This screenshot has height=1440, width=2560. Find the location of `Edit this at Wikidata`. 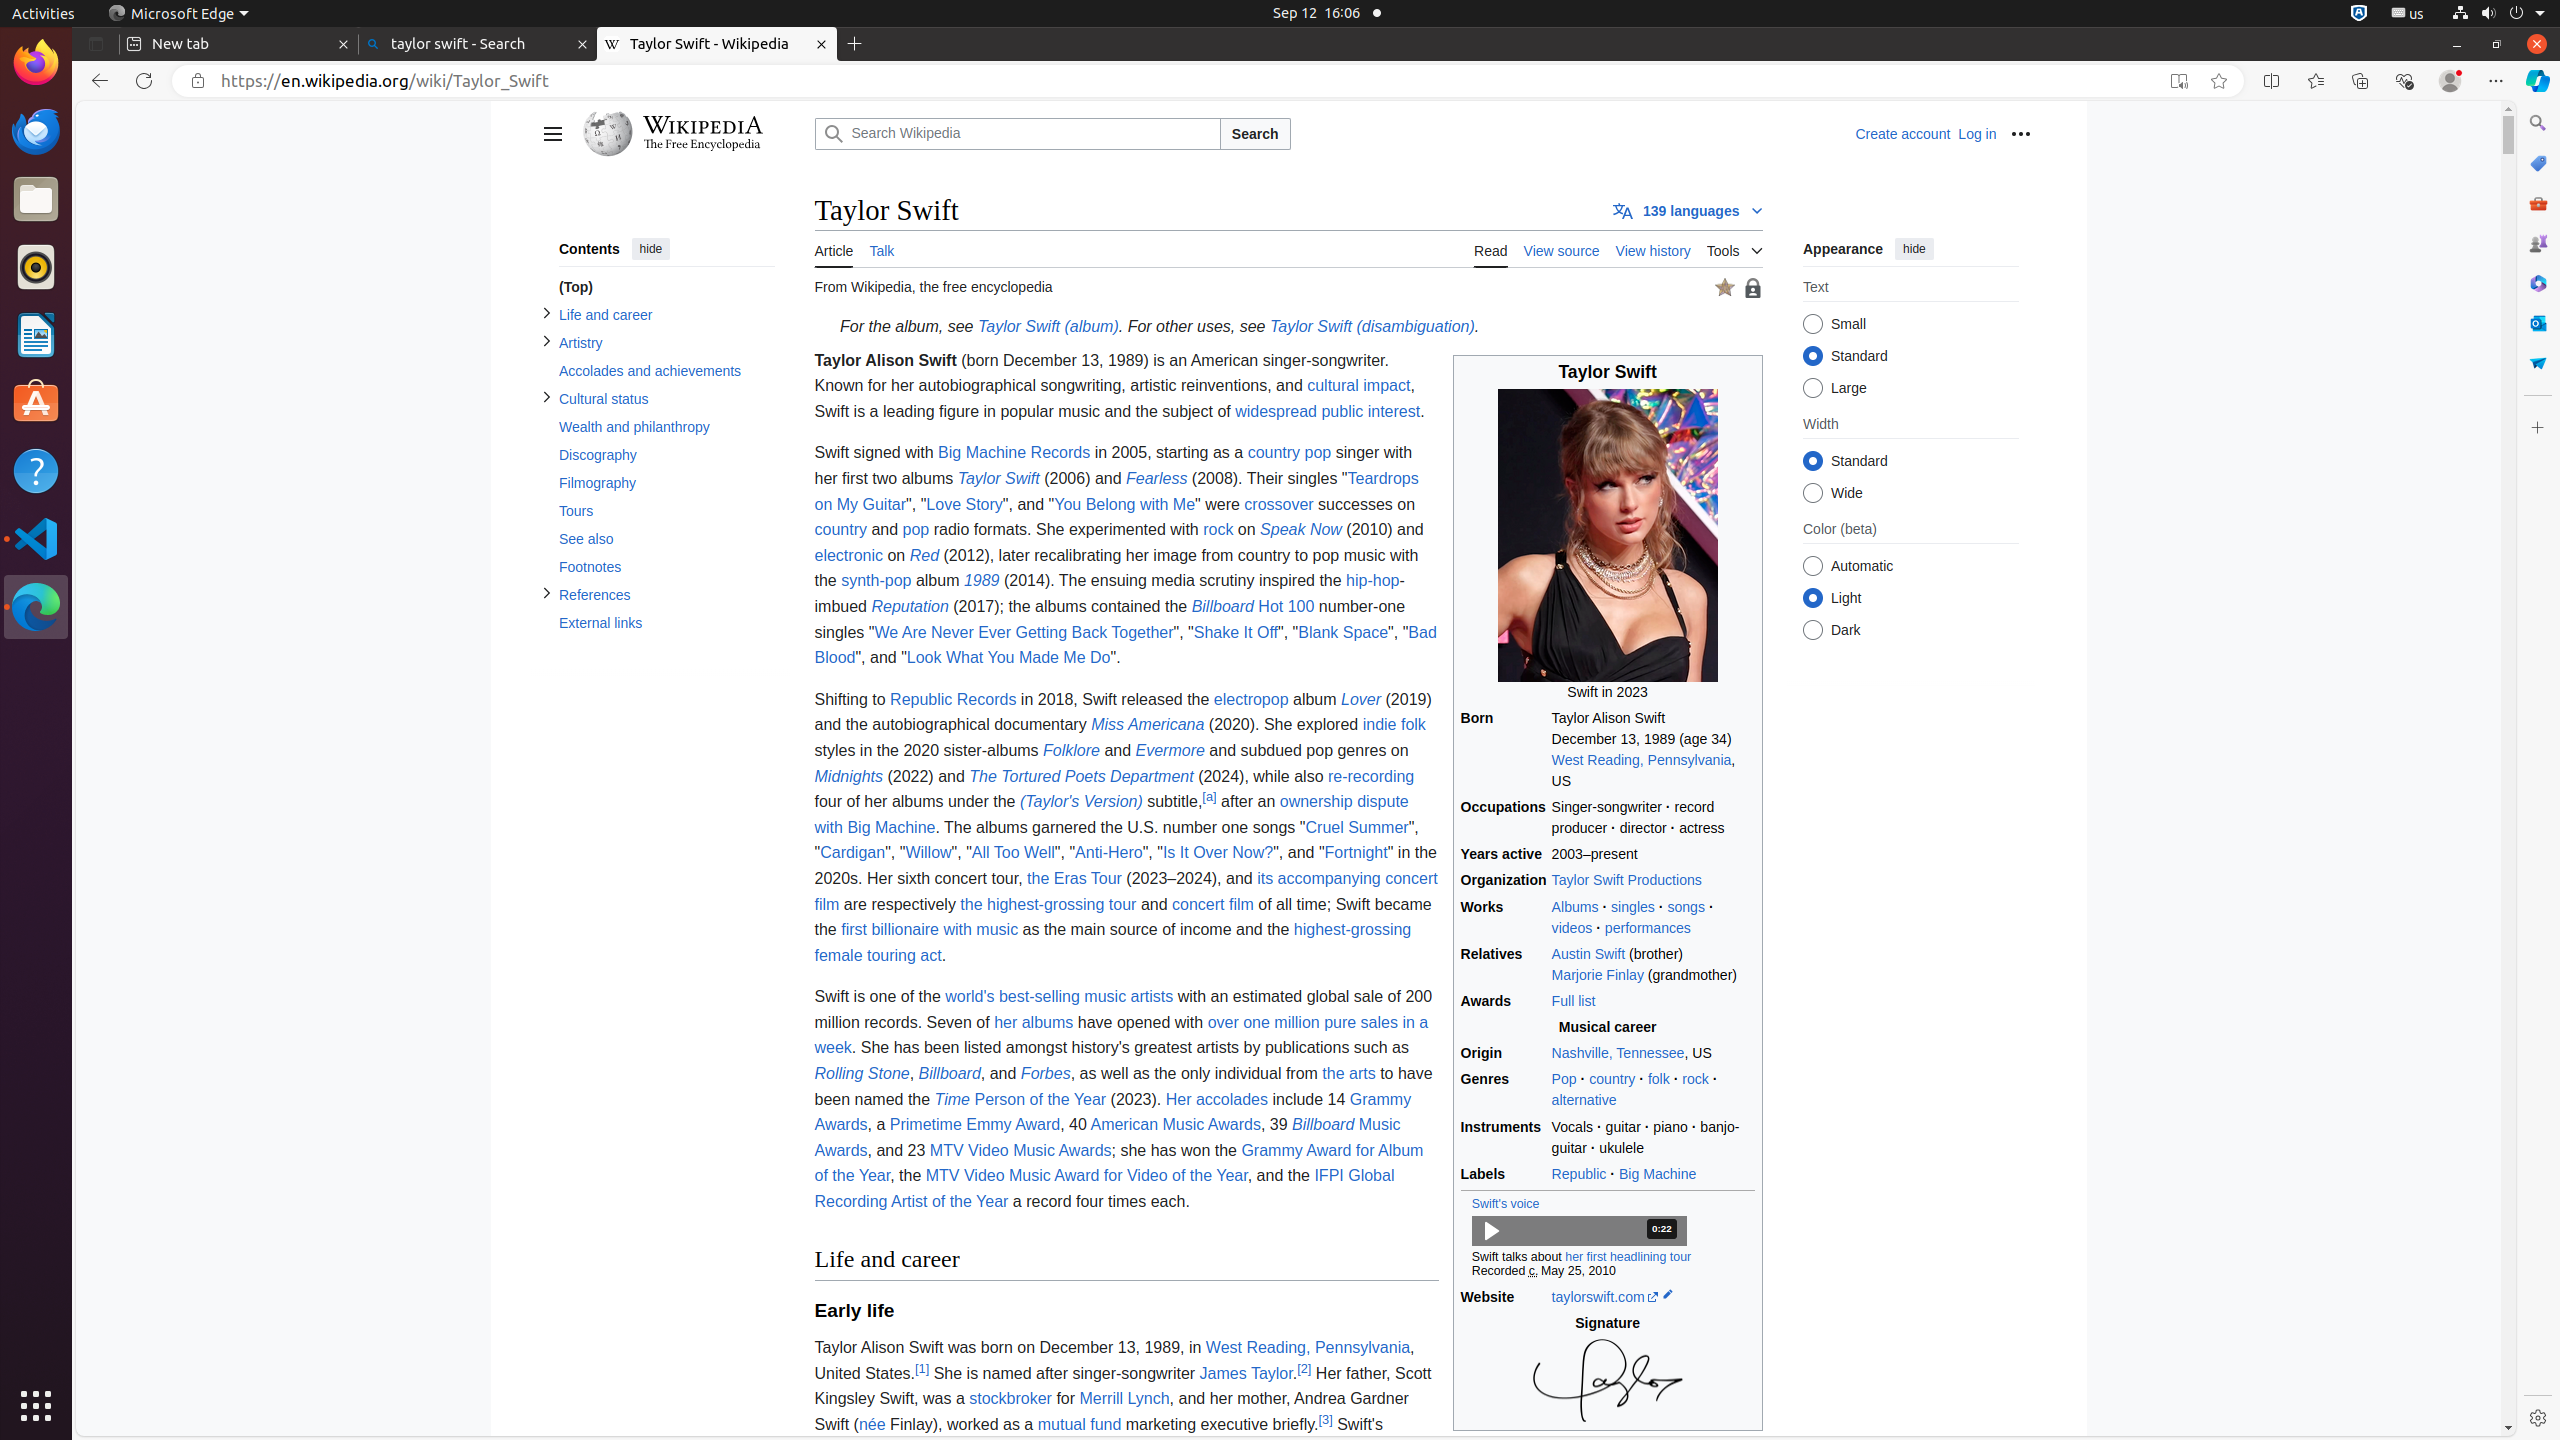

Edit this at Wikidata is located at coordinates (1668, 1296).